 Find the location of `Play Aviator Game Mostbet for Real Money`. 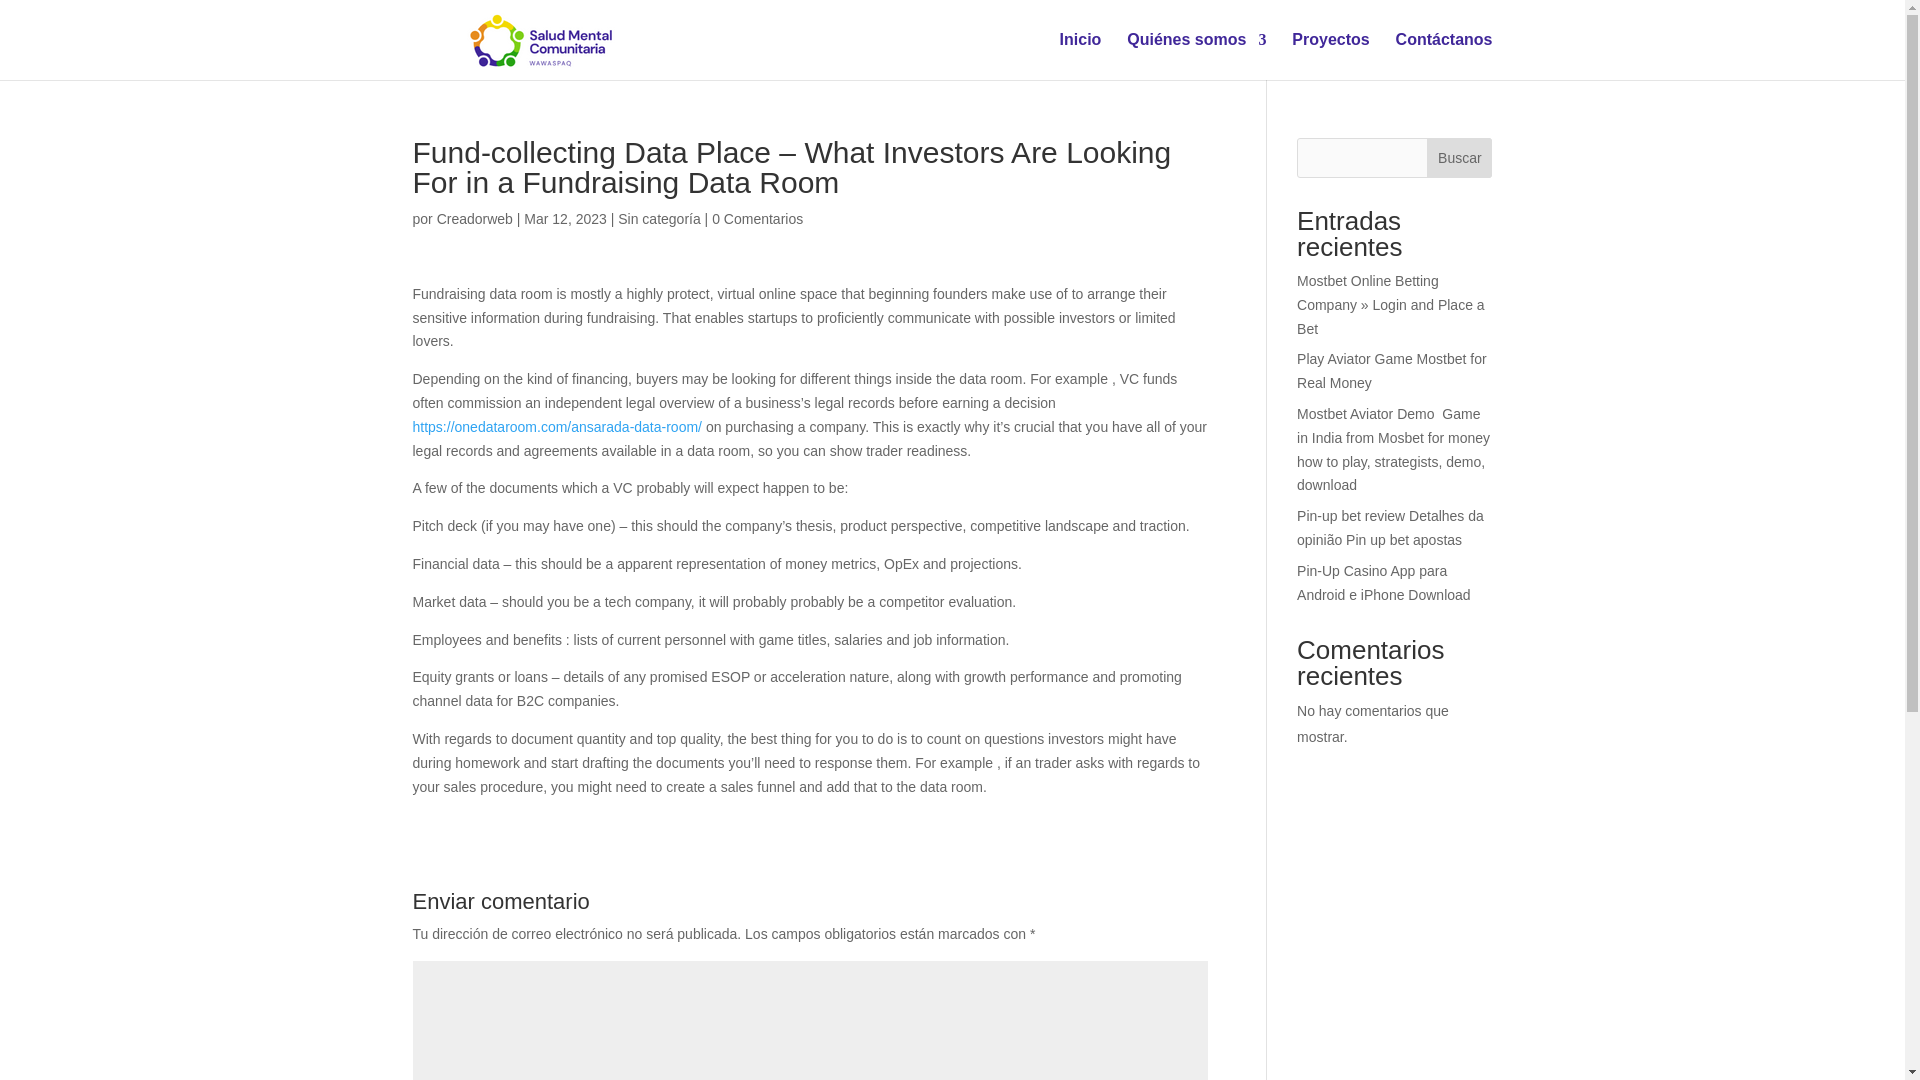

Play Aviator Game Mostbet for Real Money is located at coordinates (1392, 370).